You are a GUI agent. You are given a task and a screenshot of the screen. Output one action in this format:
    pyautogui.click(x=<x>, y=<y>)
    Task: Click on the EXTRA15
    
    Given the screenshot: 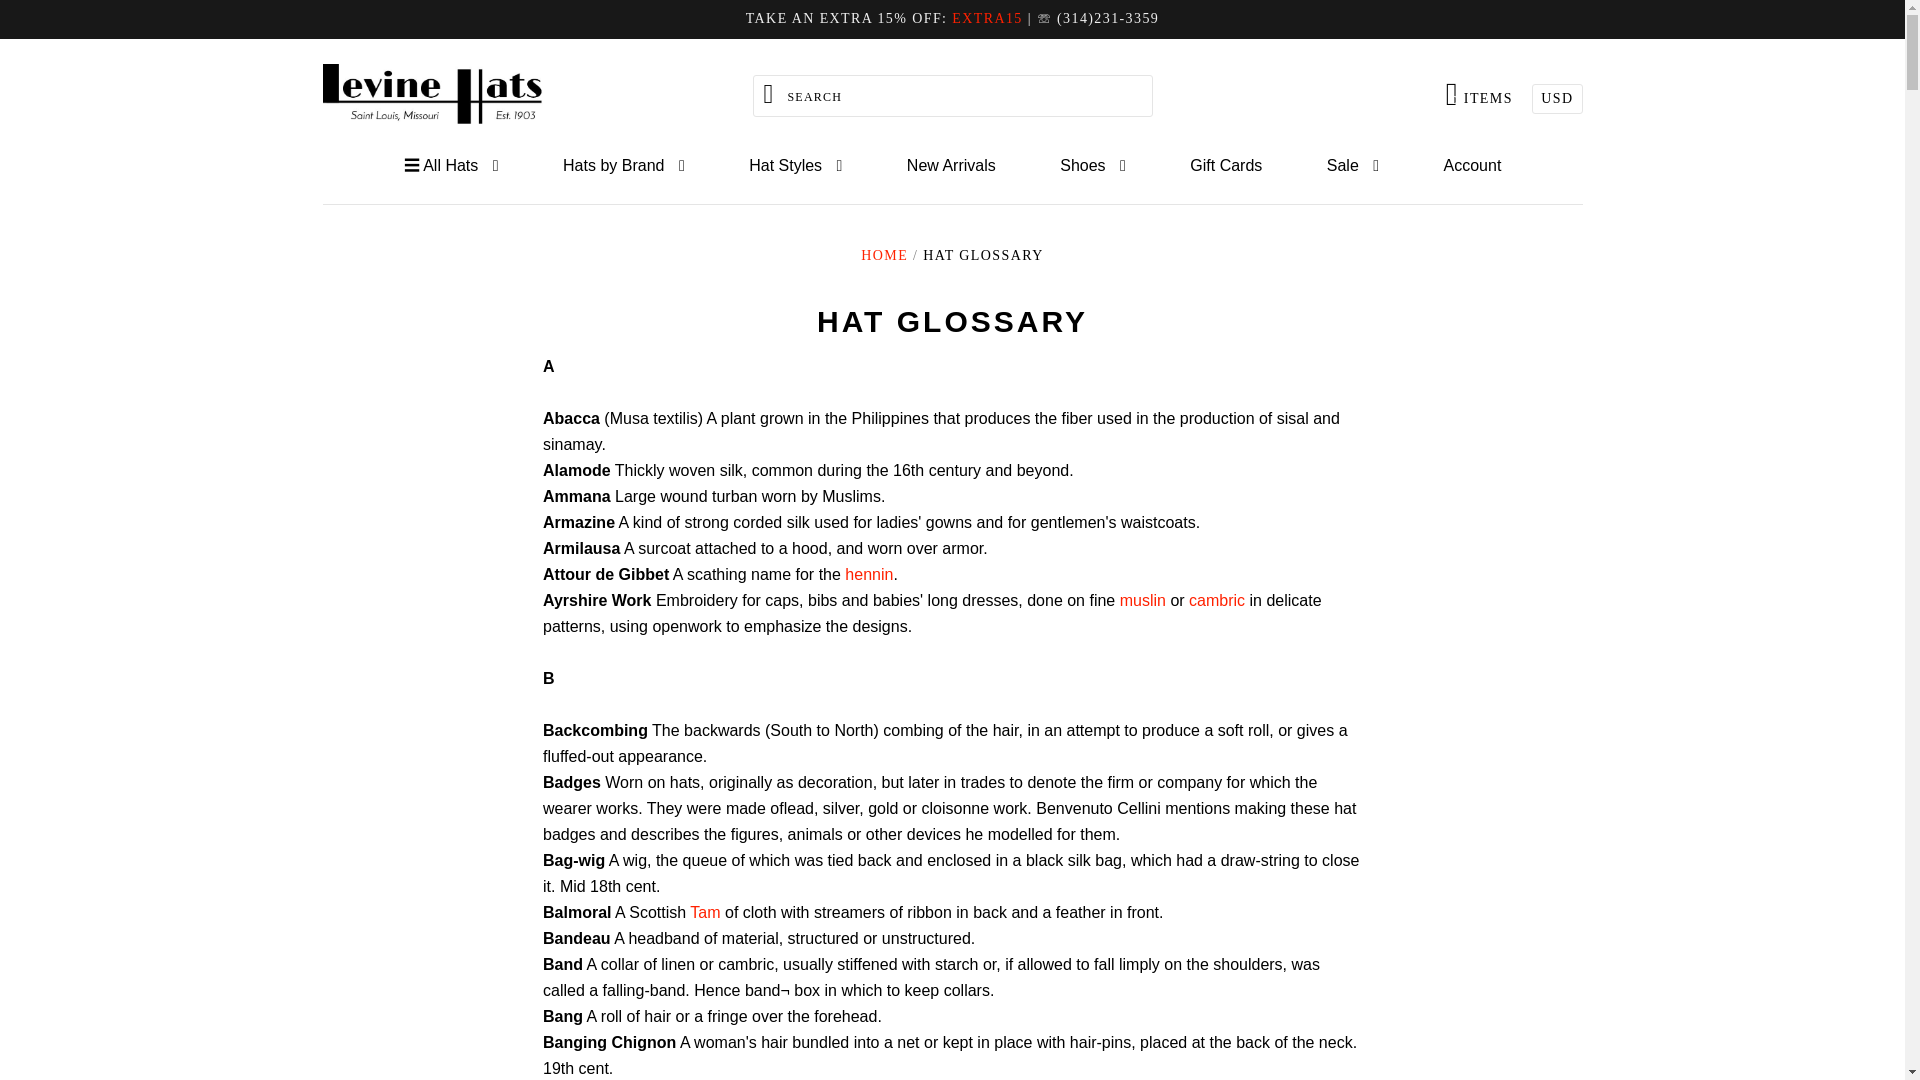 What is the action you would take?
    pyautogui.click(x=986, y=18)
    